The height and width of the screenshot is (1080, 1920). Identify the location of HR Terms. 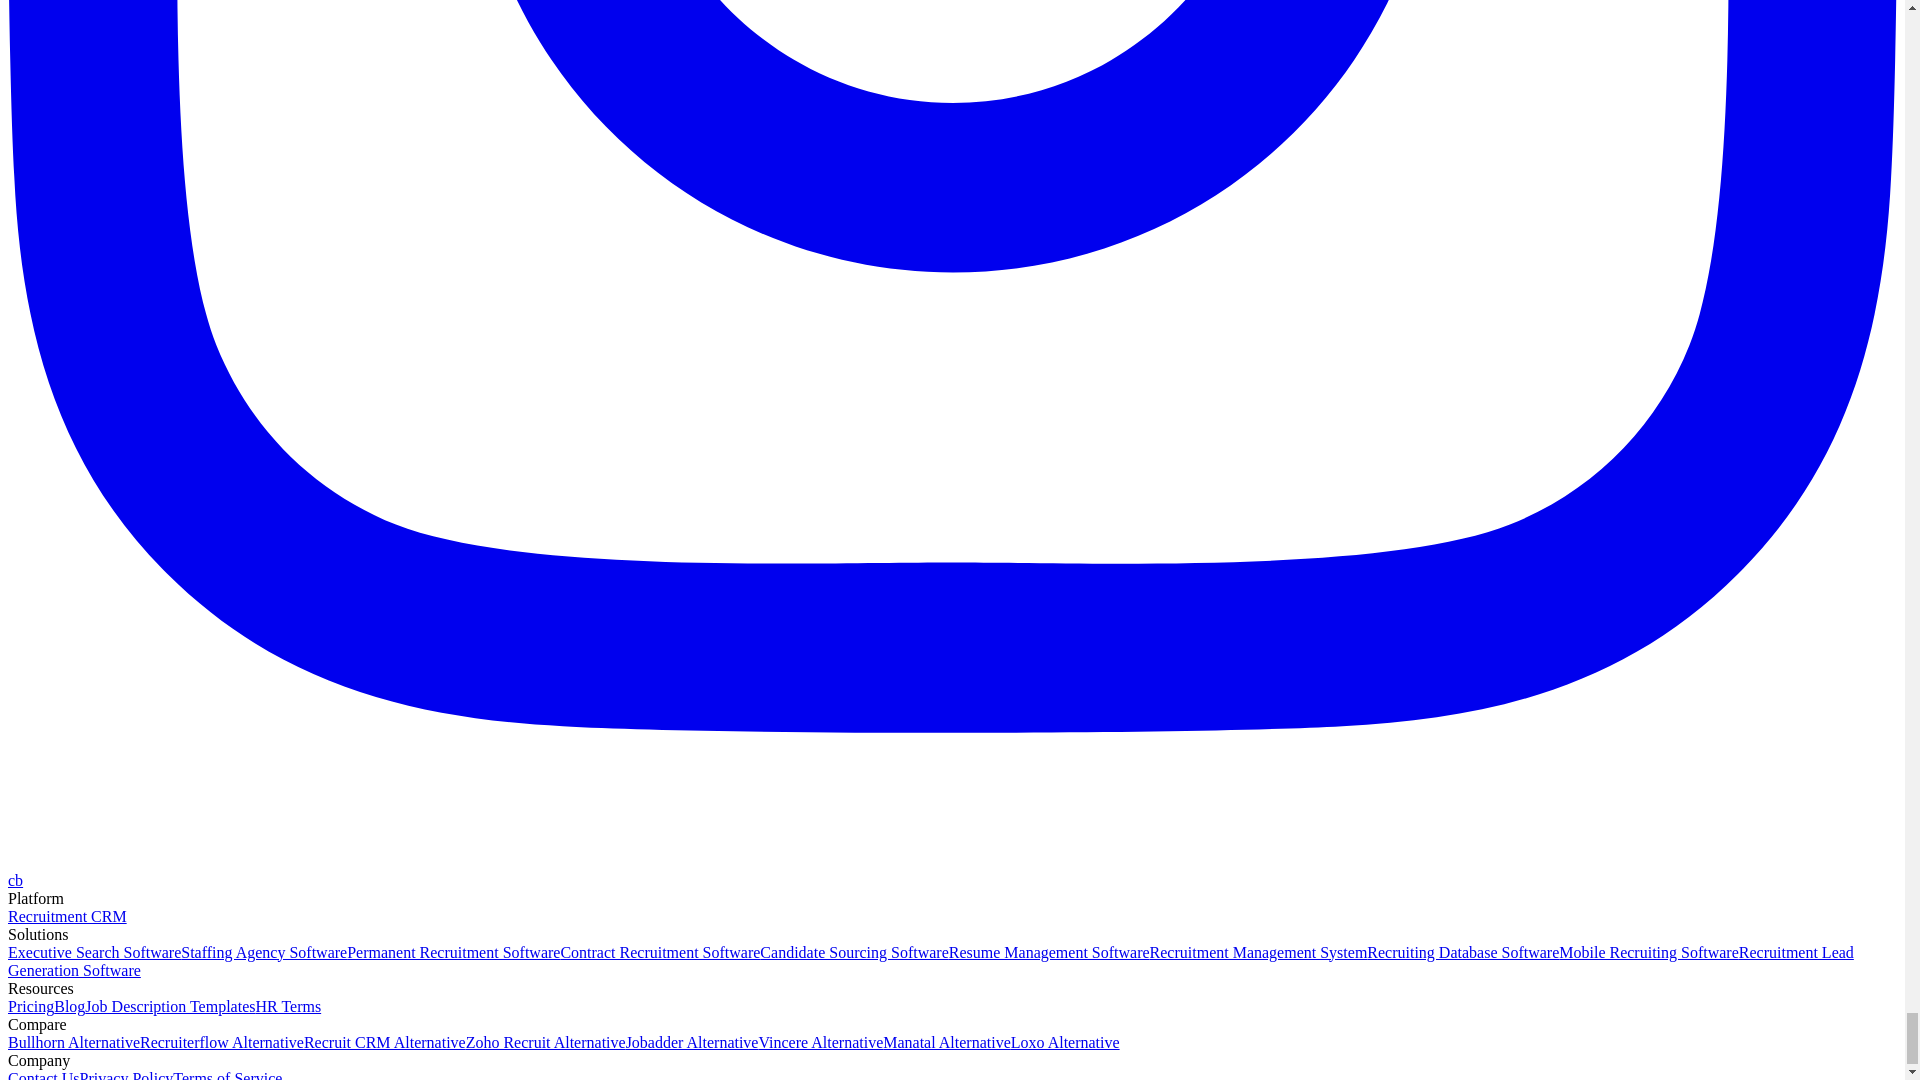
(288, 1006).